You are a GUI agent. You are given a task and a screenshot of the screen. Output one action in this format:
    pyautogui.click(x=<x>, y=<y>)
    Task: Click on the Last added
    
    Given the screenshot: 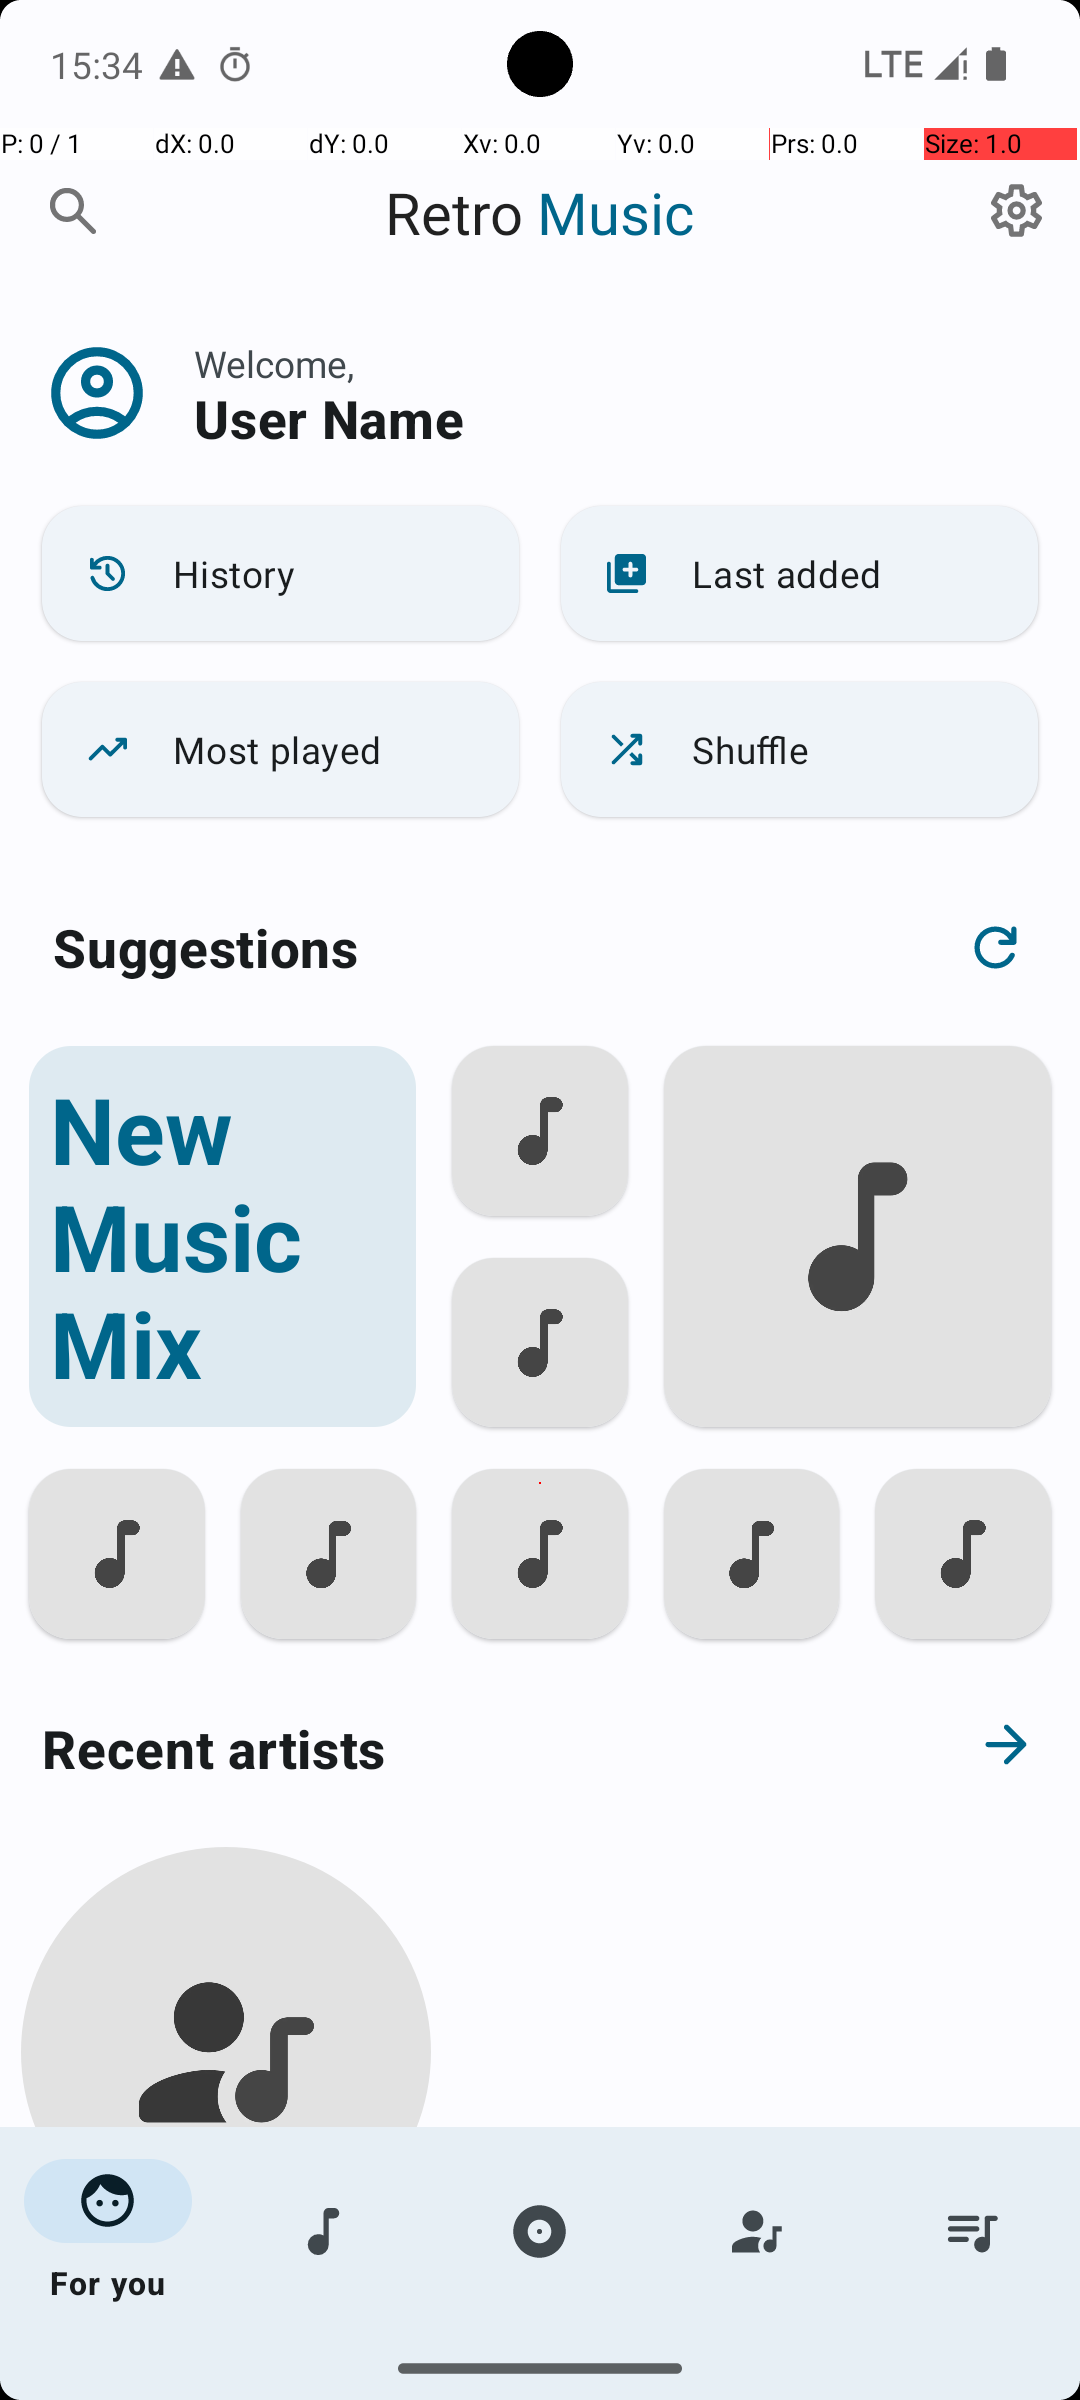 What is the action you would take?
    pyautogui.click(x=800, y=574)
    